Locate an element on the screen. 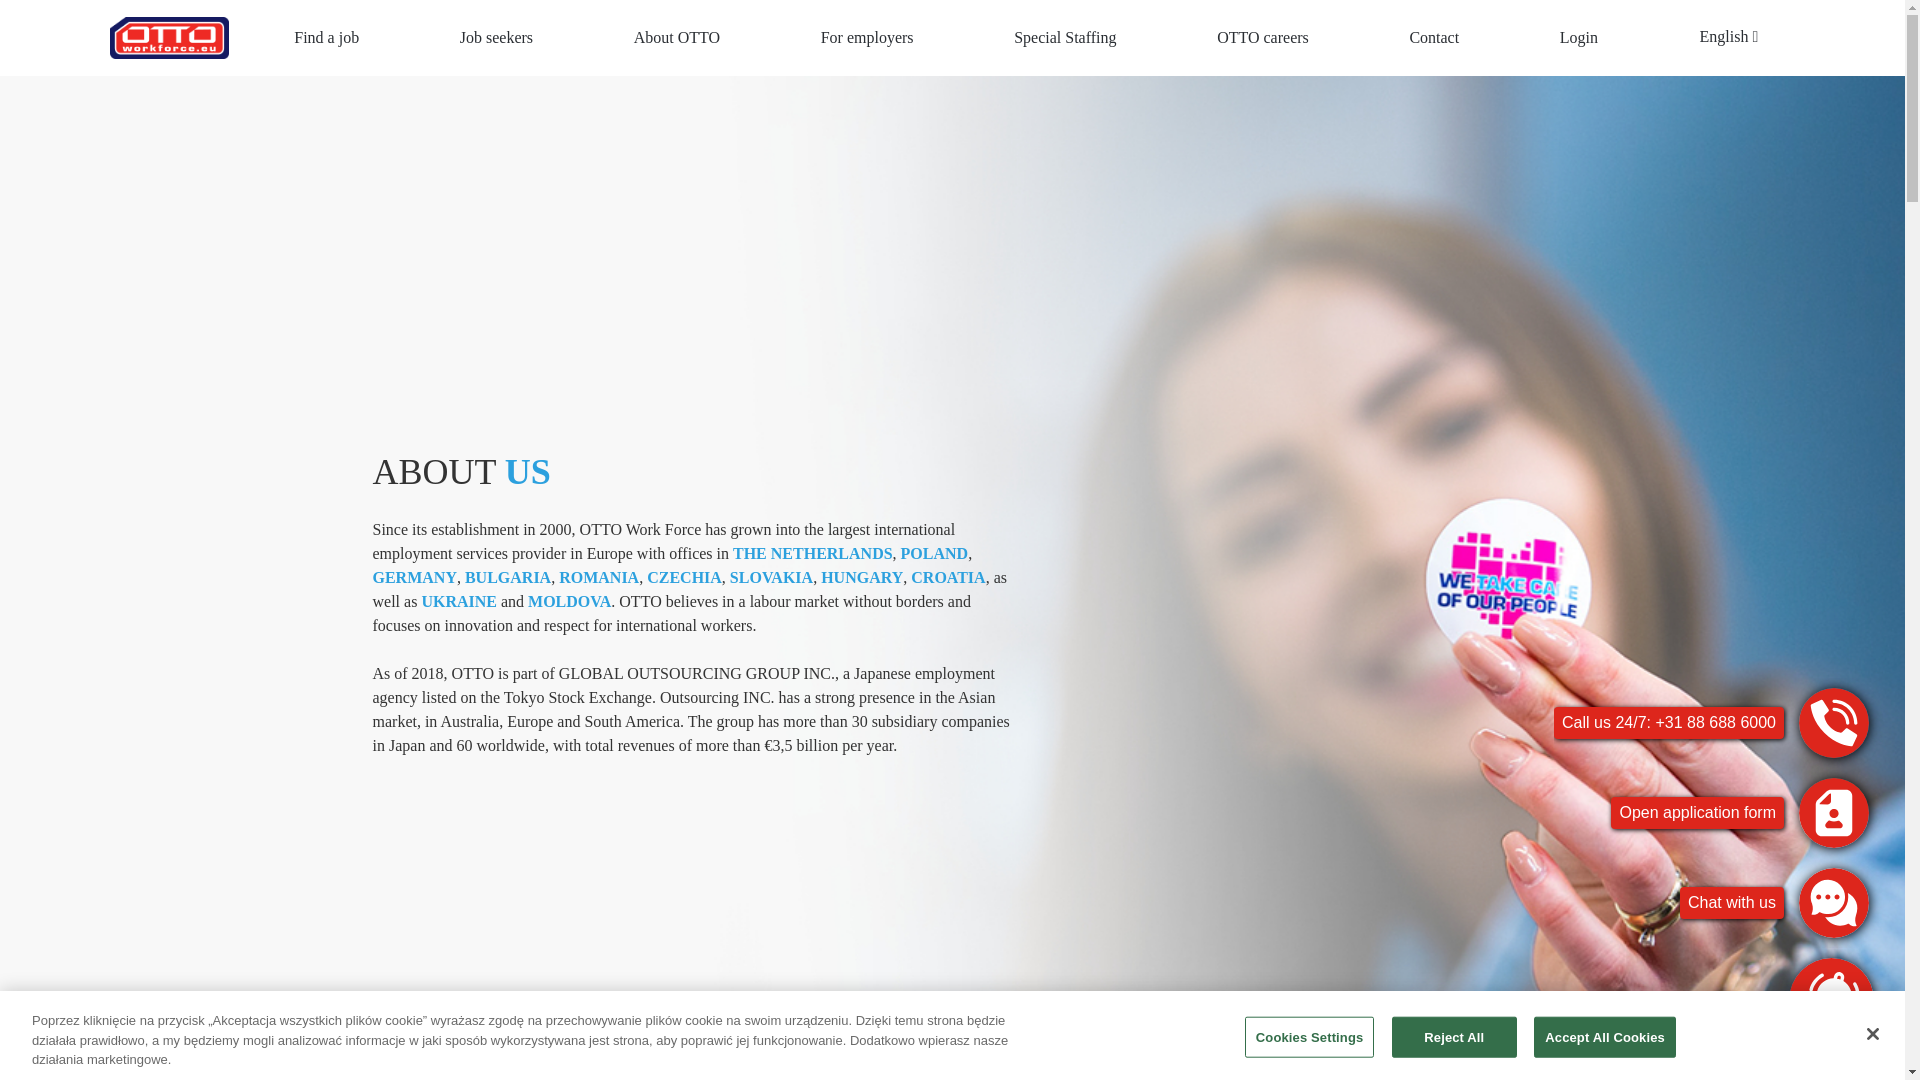  Login is located at coordinates (1578, 38).